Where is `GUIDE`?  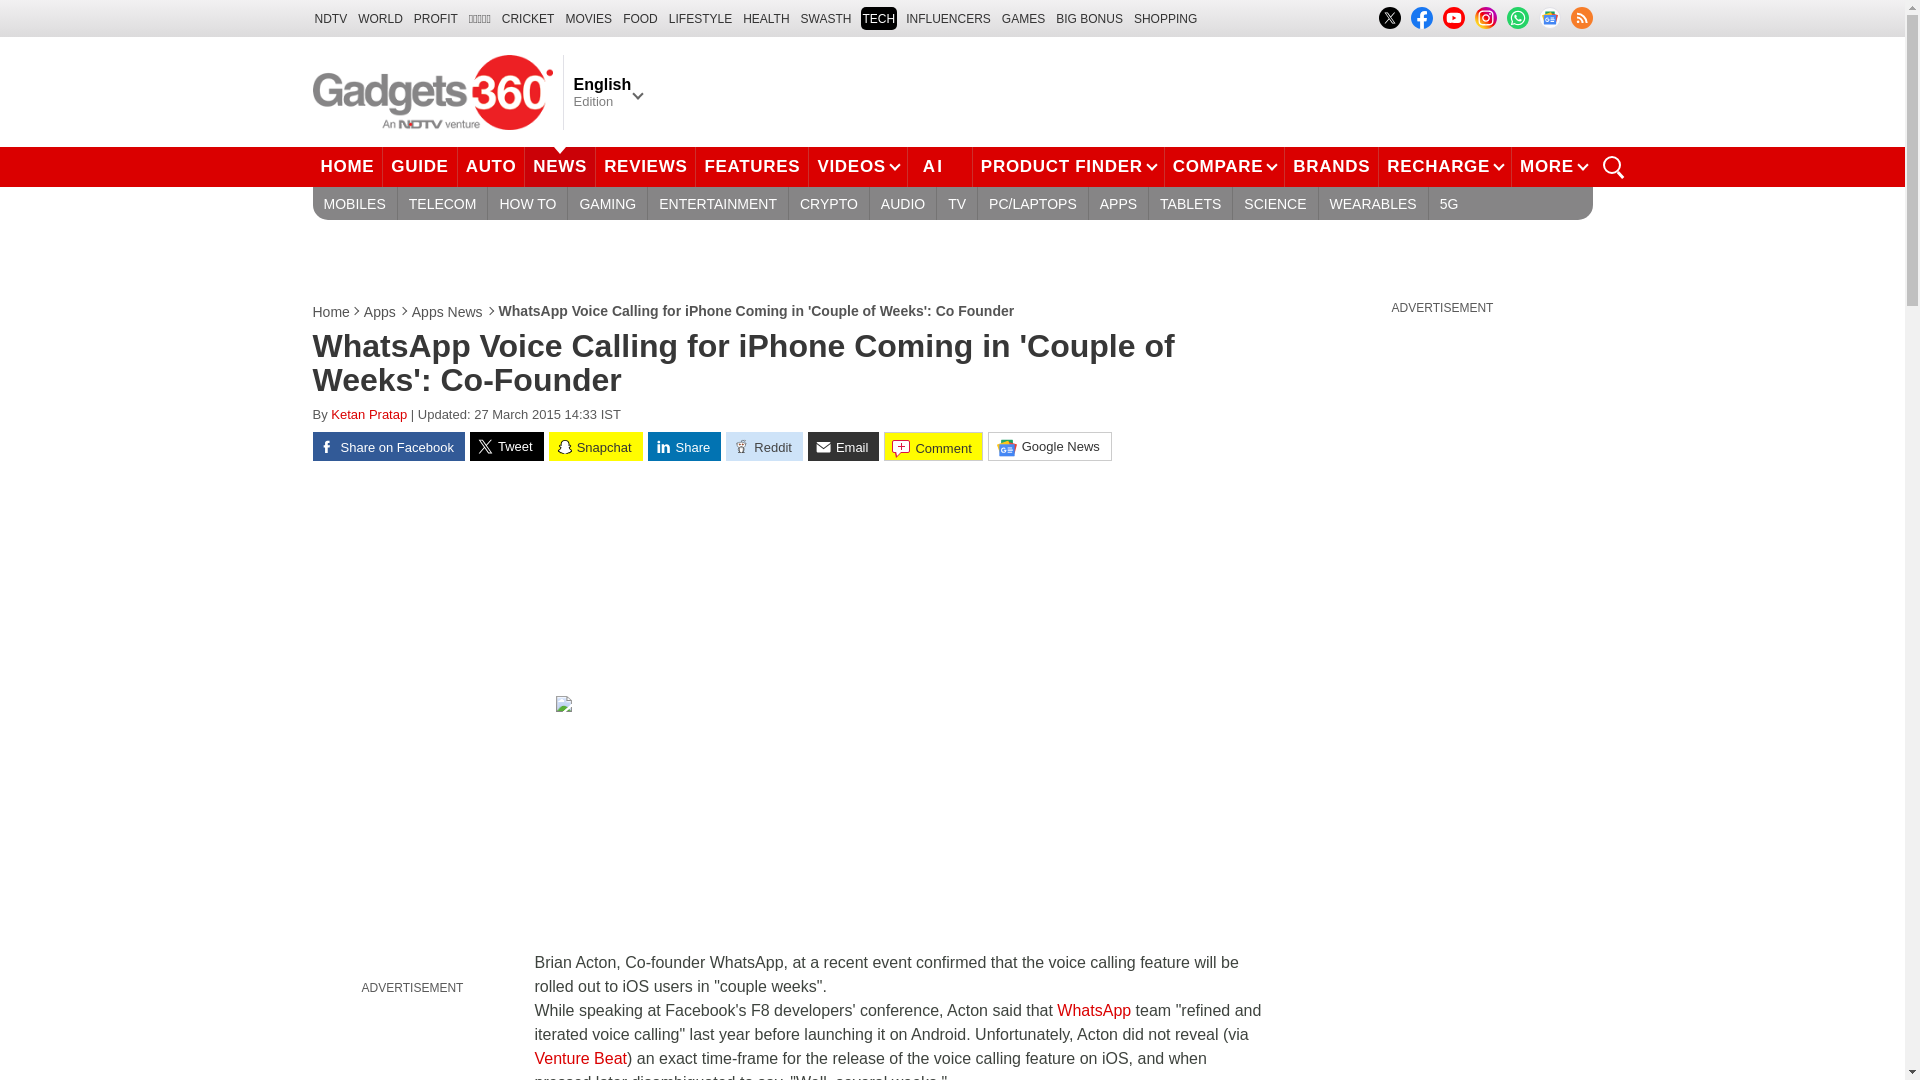
GUIDE is located at coordinates (419, 166).